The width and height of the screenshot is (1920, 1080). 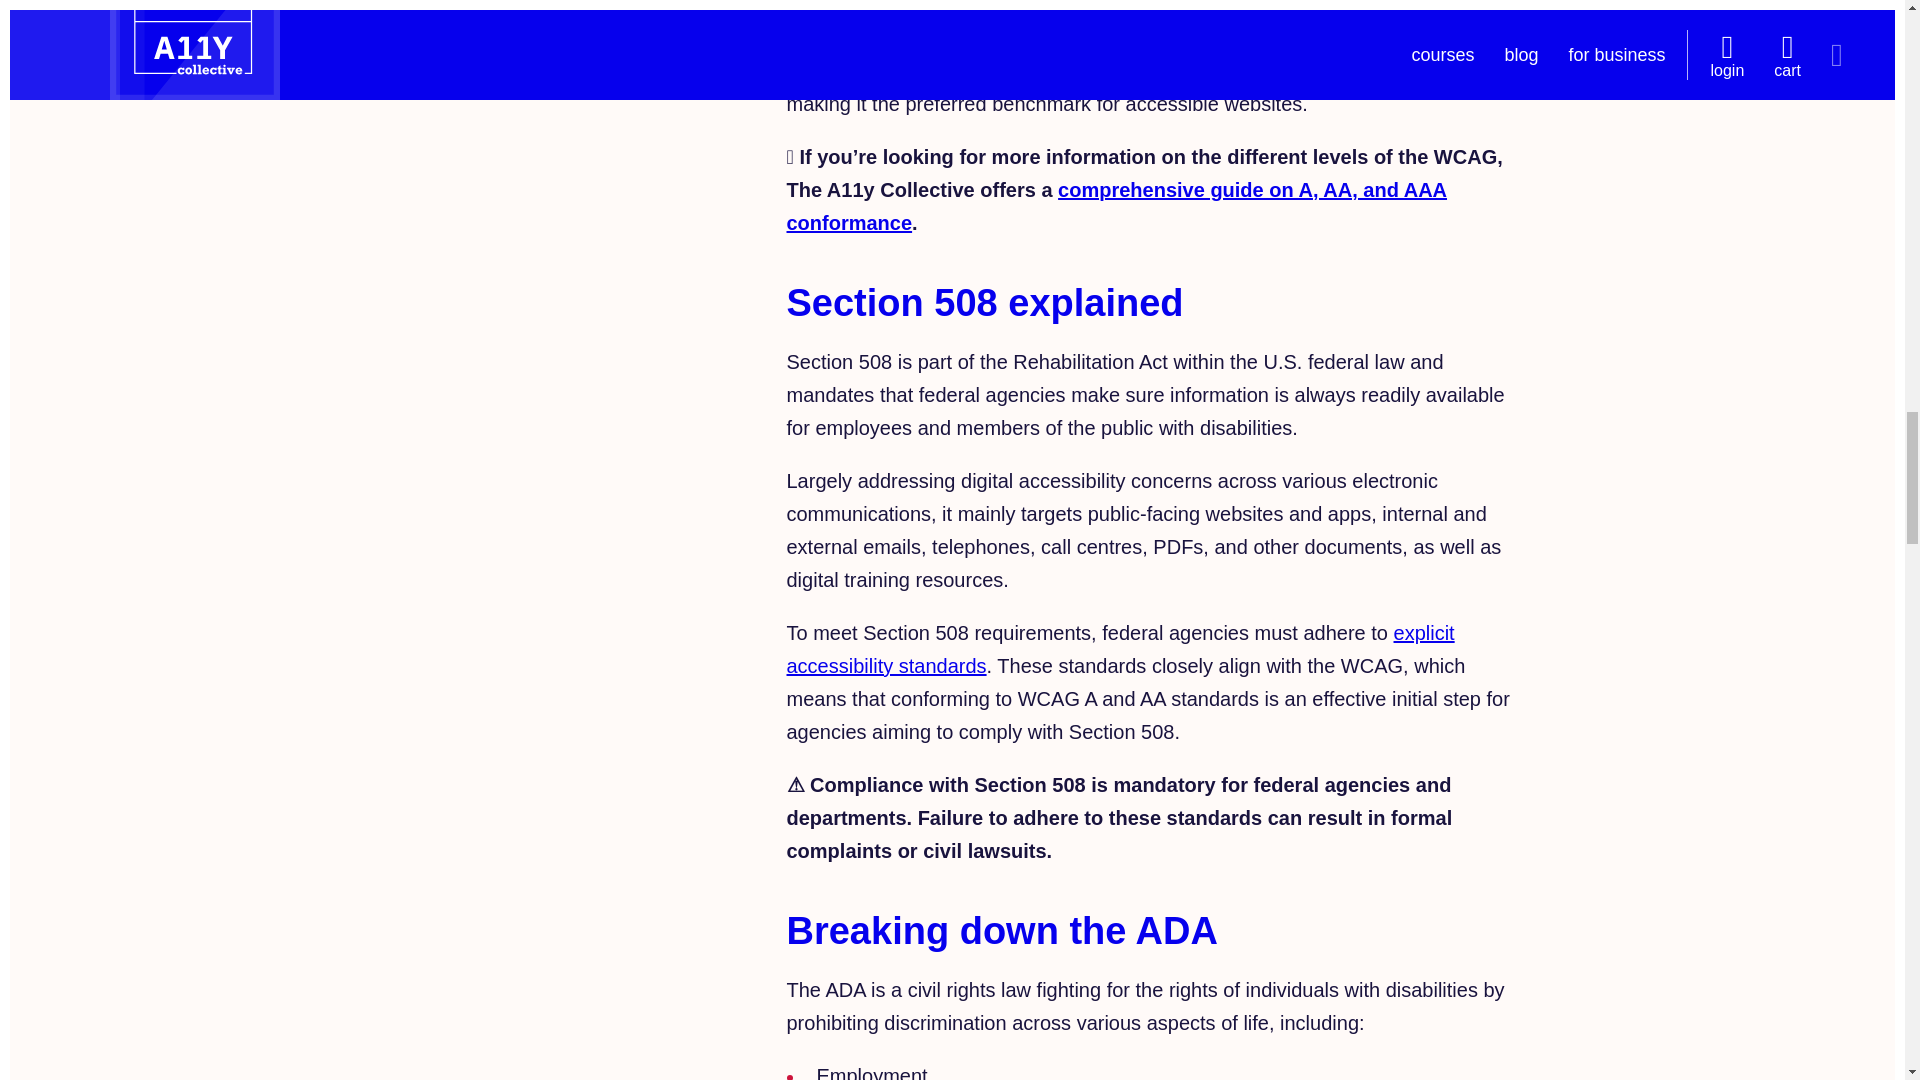 I want to click on comprehensive guide on A, AA, and AAA conformance, so click(x=1116, y=206).